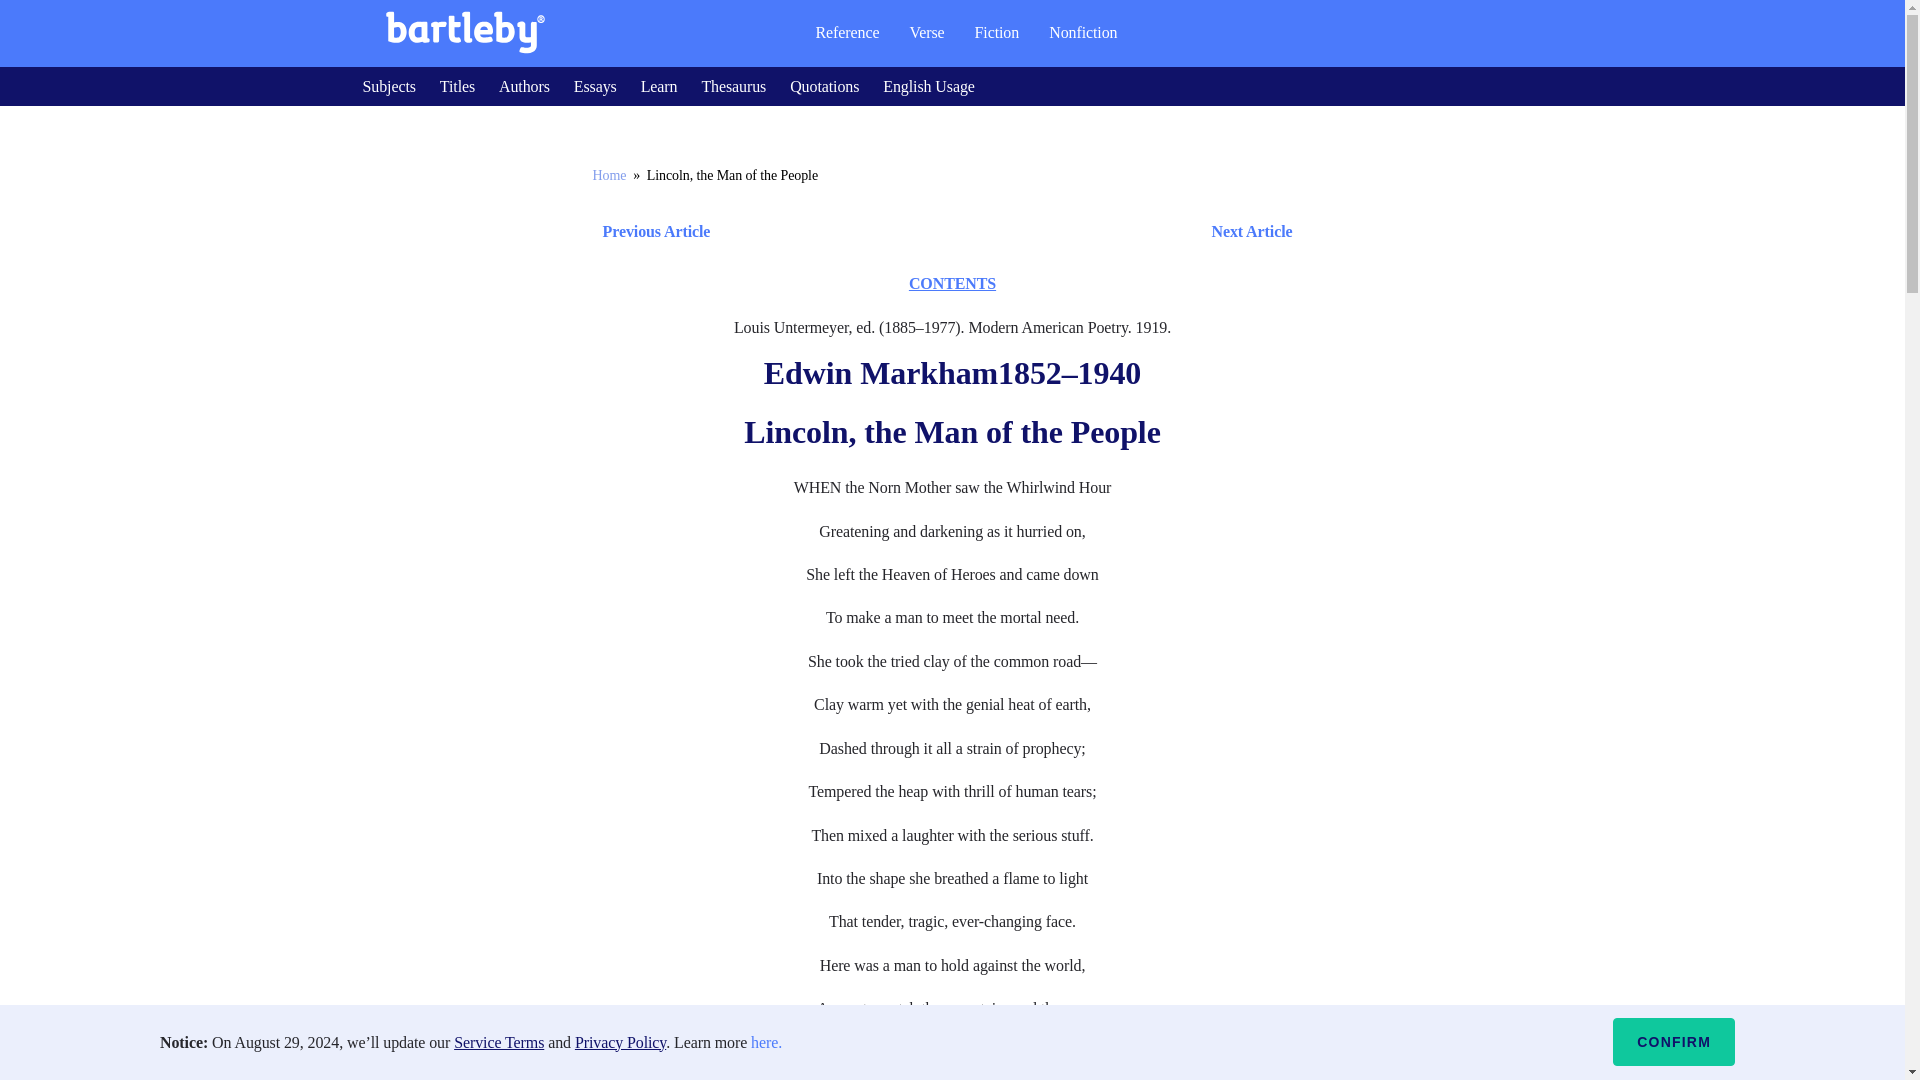  What do you see at coordinates (929, 86) in the screenshot?
I see `English Usage` at bounding box center [929, 86].